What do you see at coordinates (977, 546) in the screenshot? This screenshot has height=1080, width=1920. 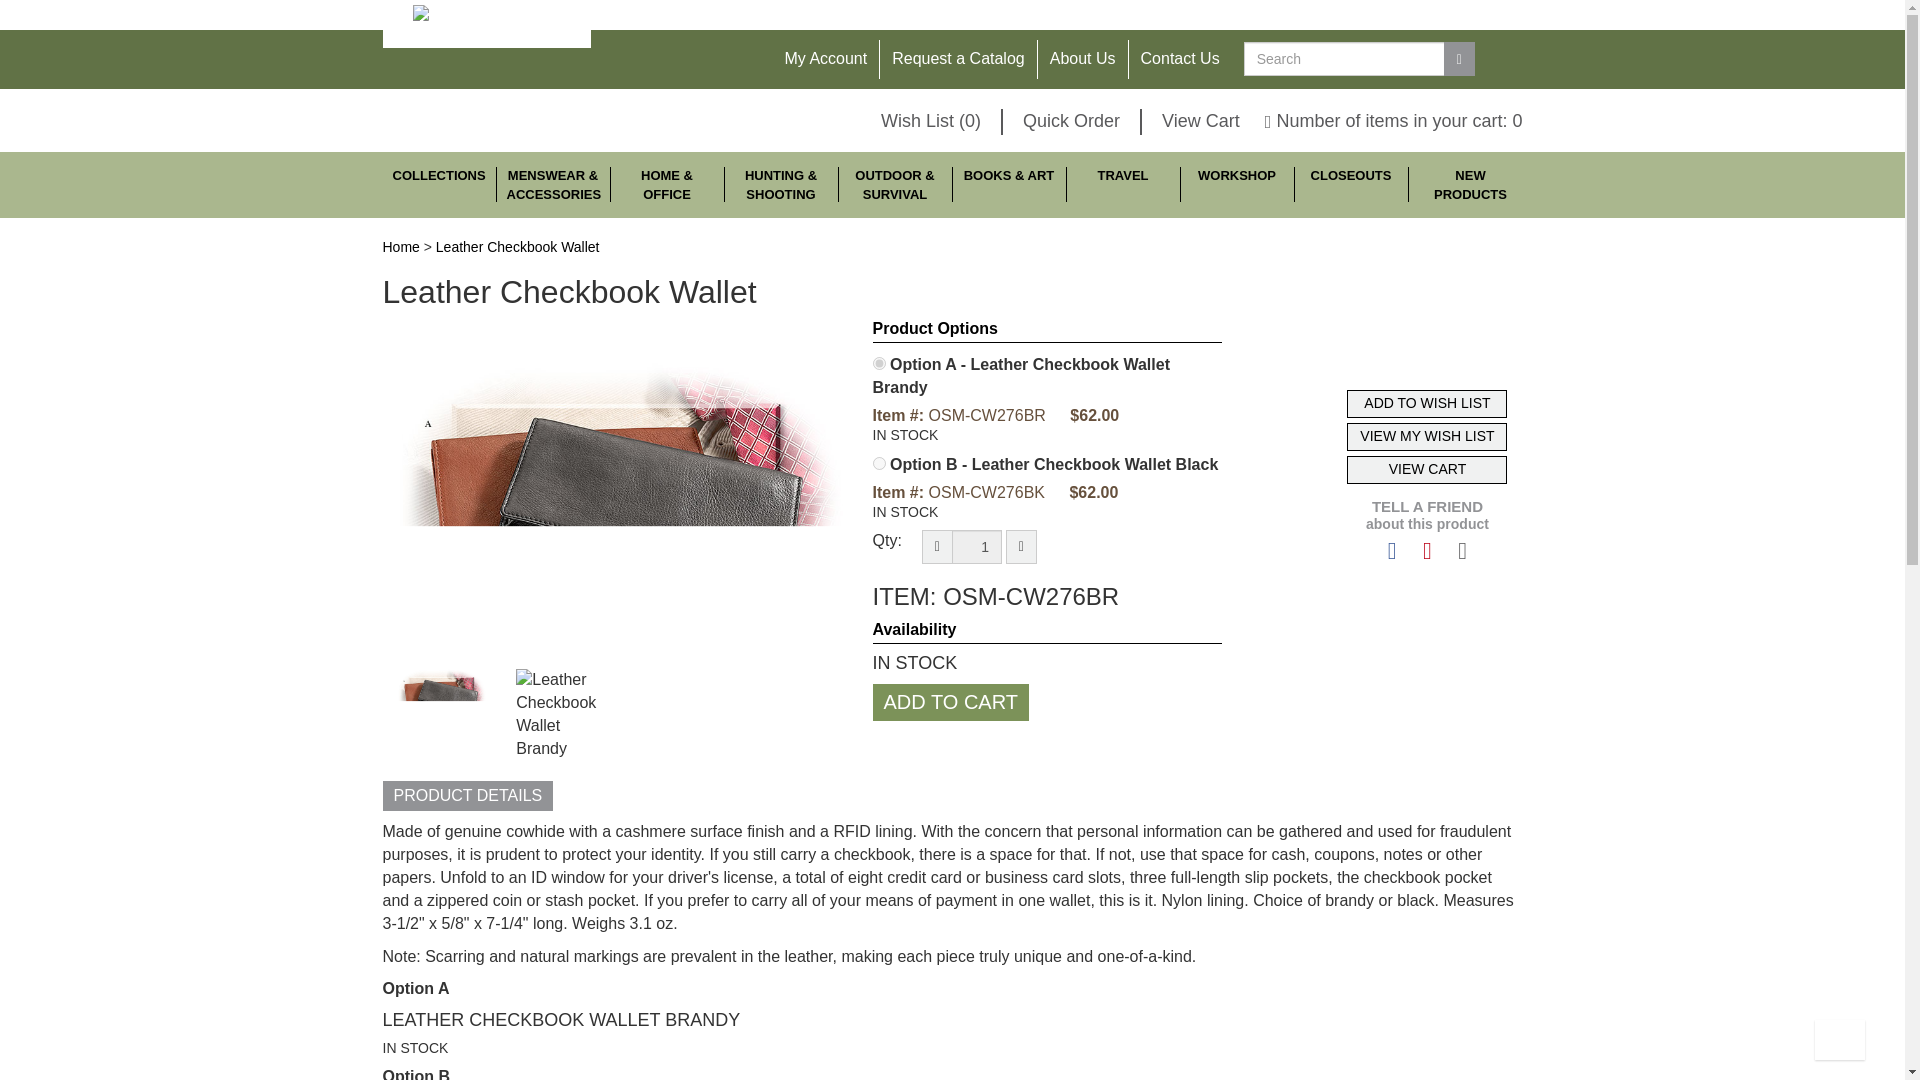 I see `1` at bounding box center [977, 546].